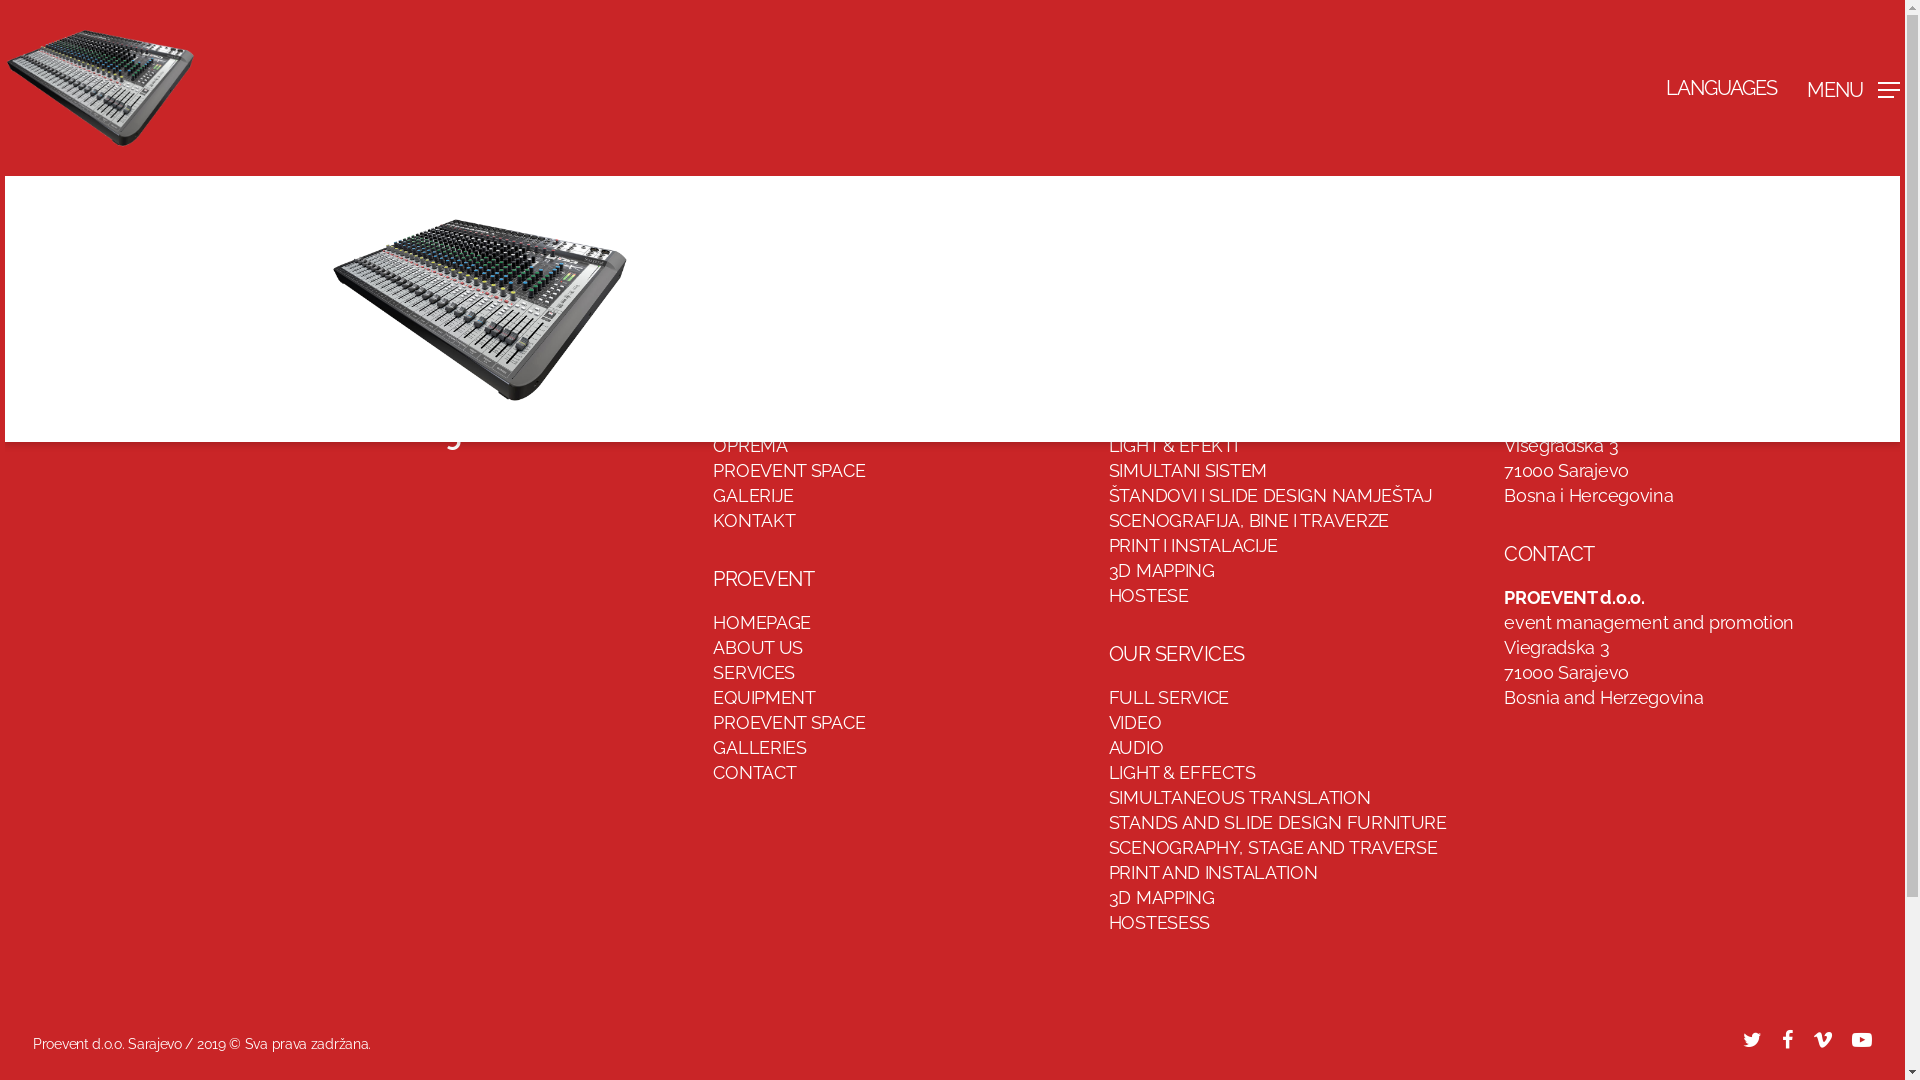 The width and height of the screenshot is (1920, 1080). What do you see at coordinates (754, 772) in the screenshot?
I see `CONTACT` at bounding box center [754, 772].